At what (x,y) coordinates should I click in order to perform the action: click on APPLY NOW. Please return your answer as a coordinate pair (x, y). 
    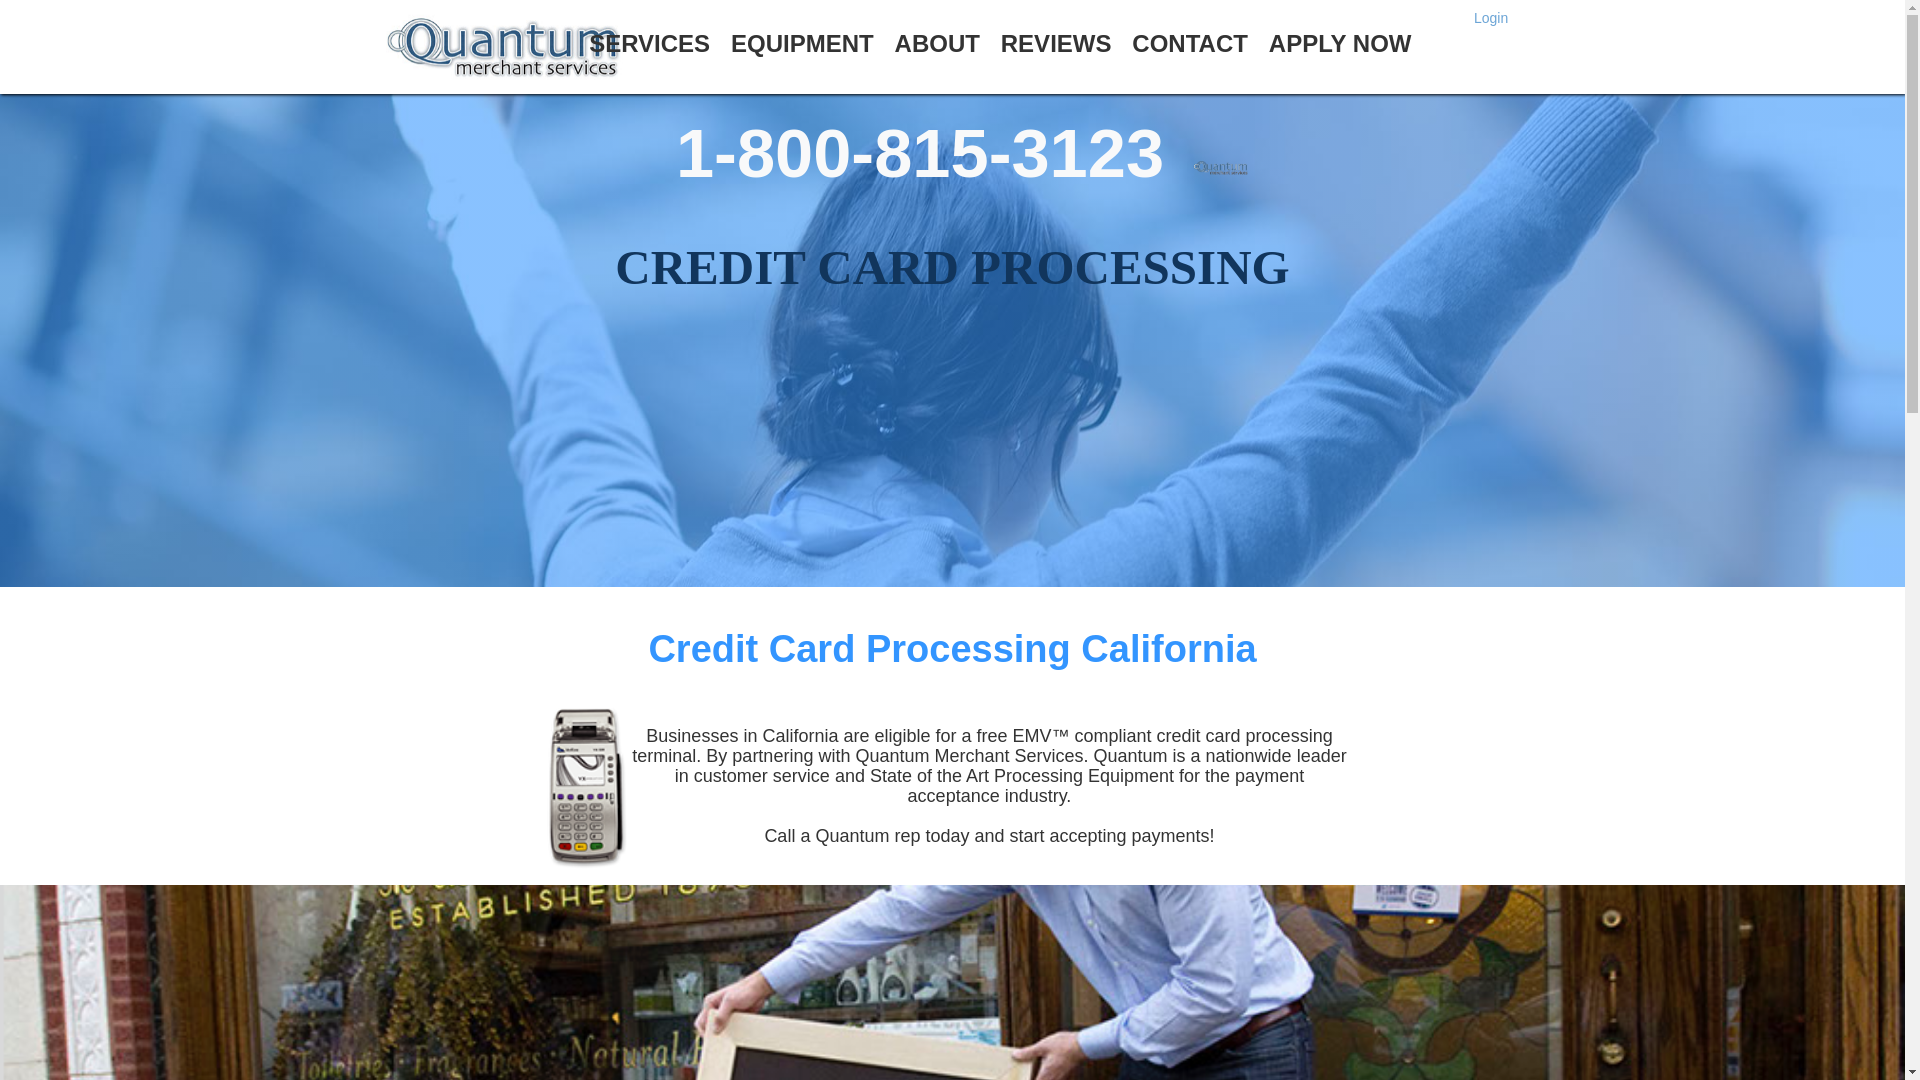
    Looking at the image, I should click on (1341, 42).